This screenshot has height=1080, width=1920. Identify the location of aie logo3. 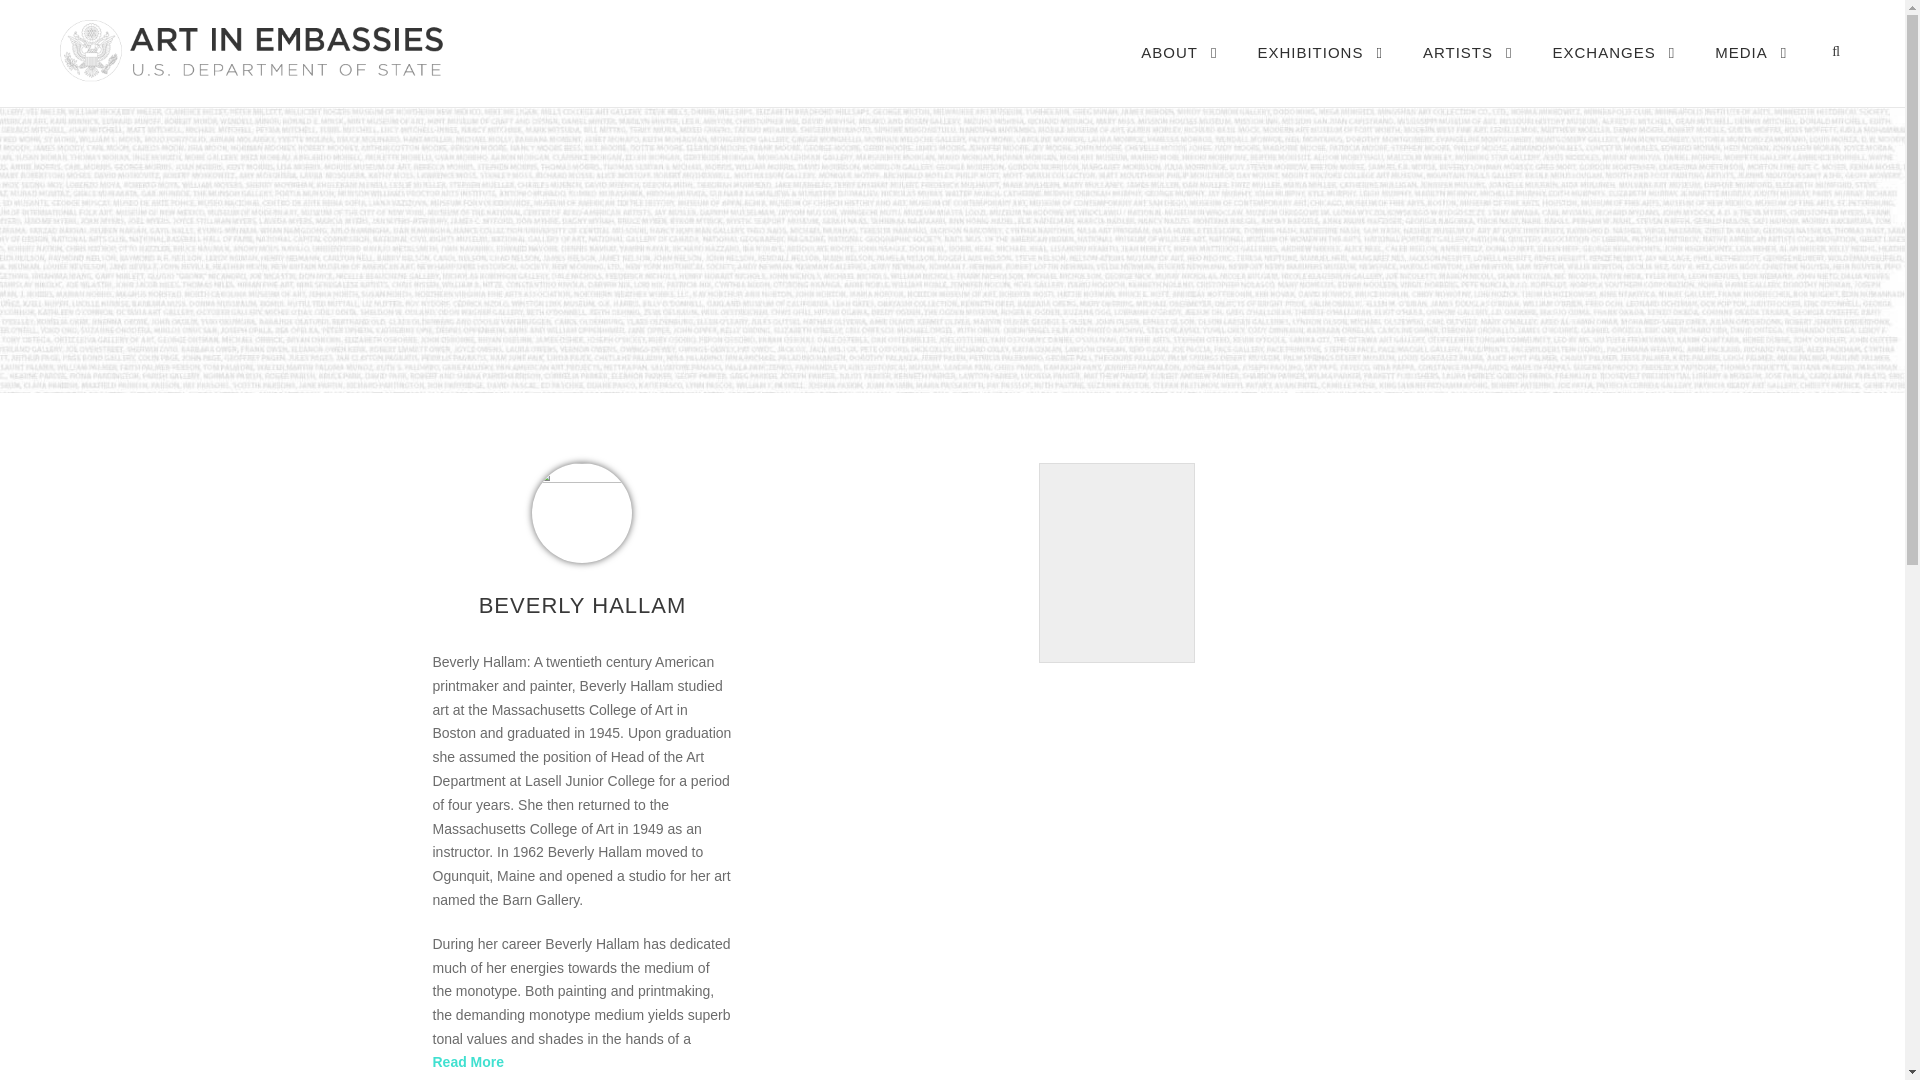
(249, 50).